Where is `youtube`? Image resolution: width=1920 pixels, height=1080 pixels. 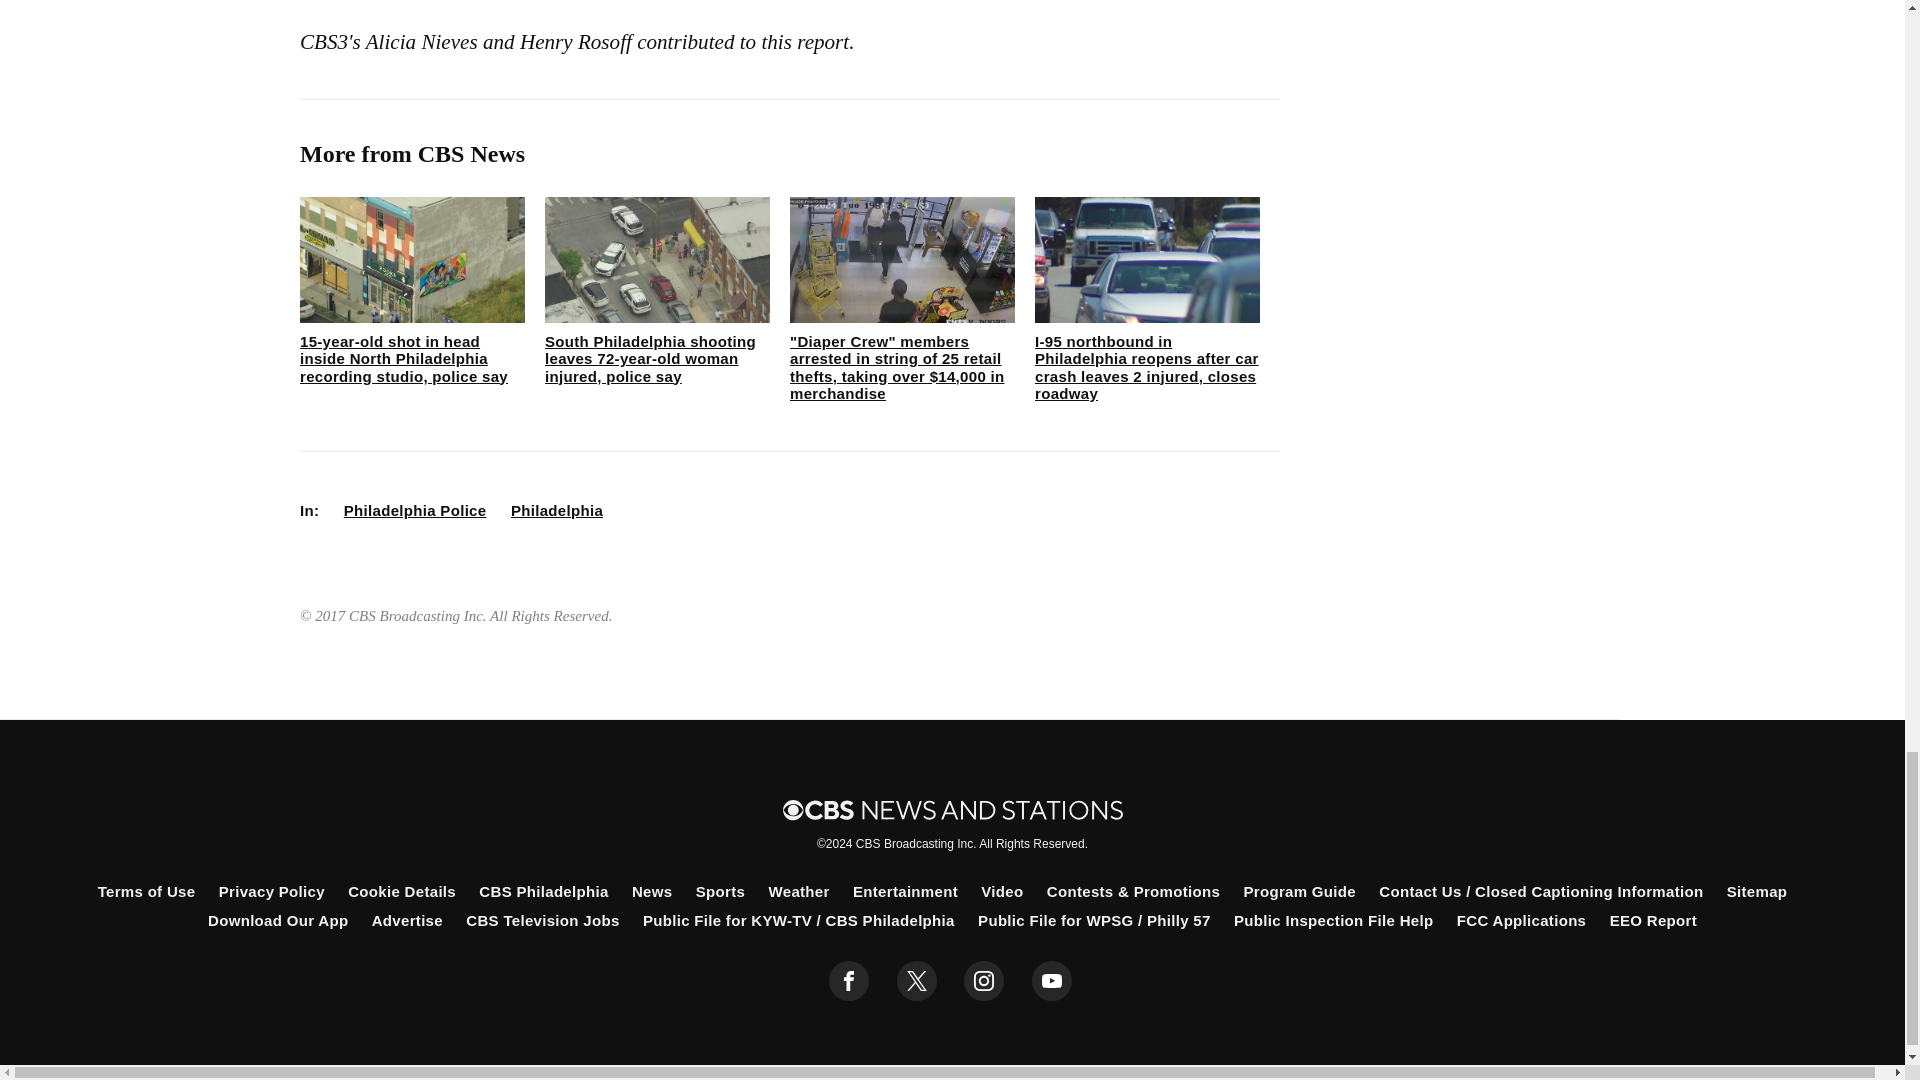
youtube is located at coordinates (1052, 981).